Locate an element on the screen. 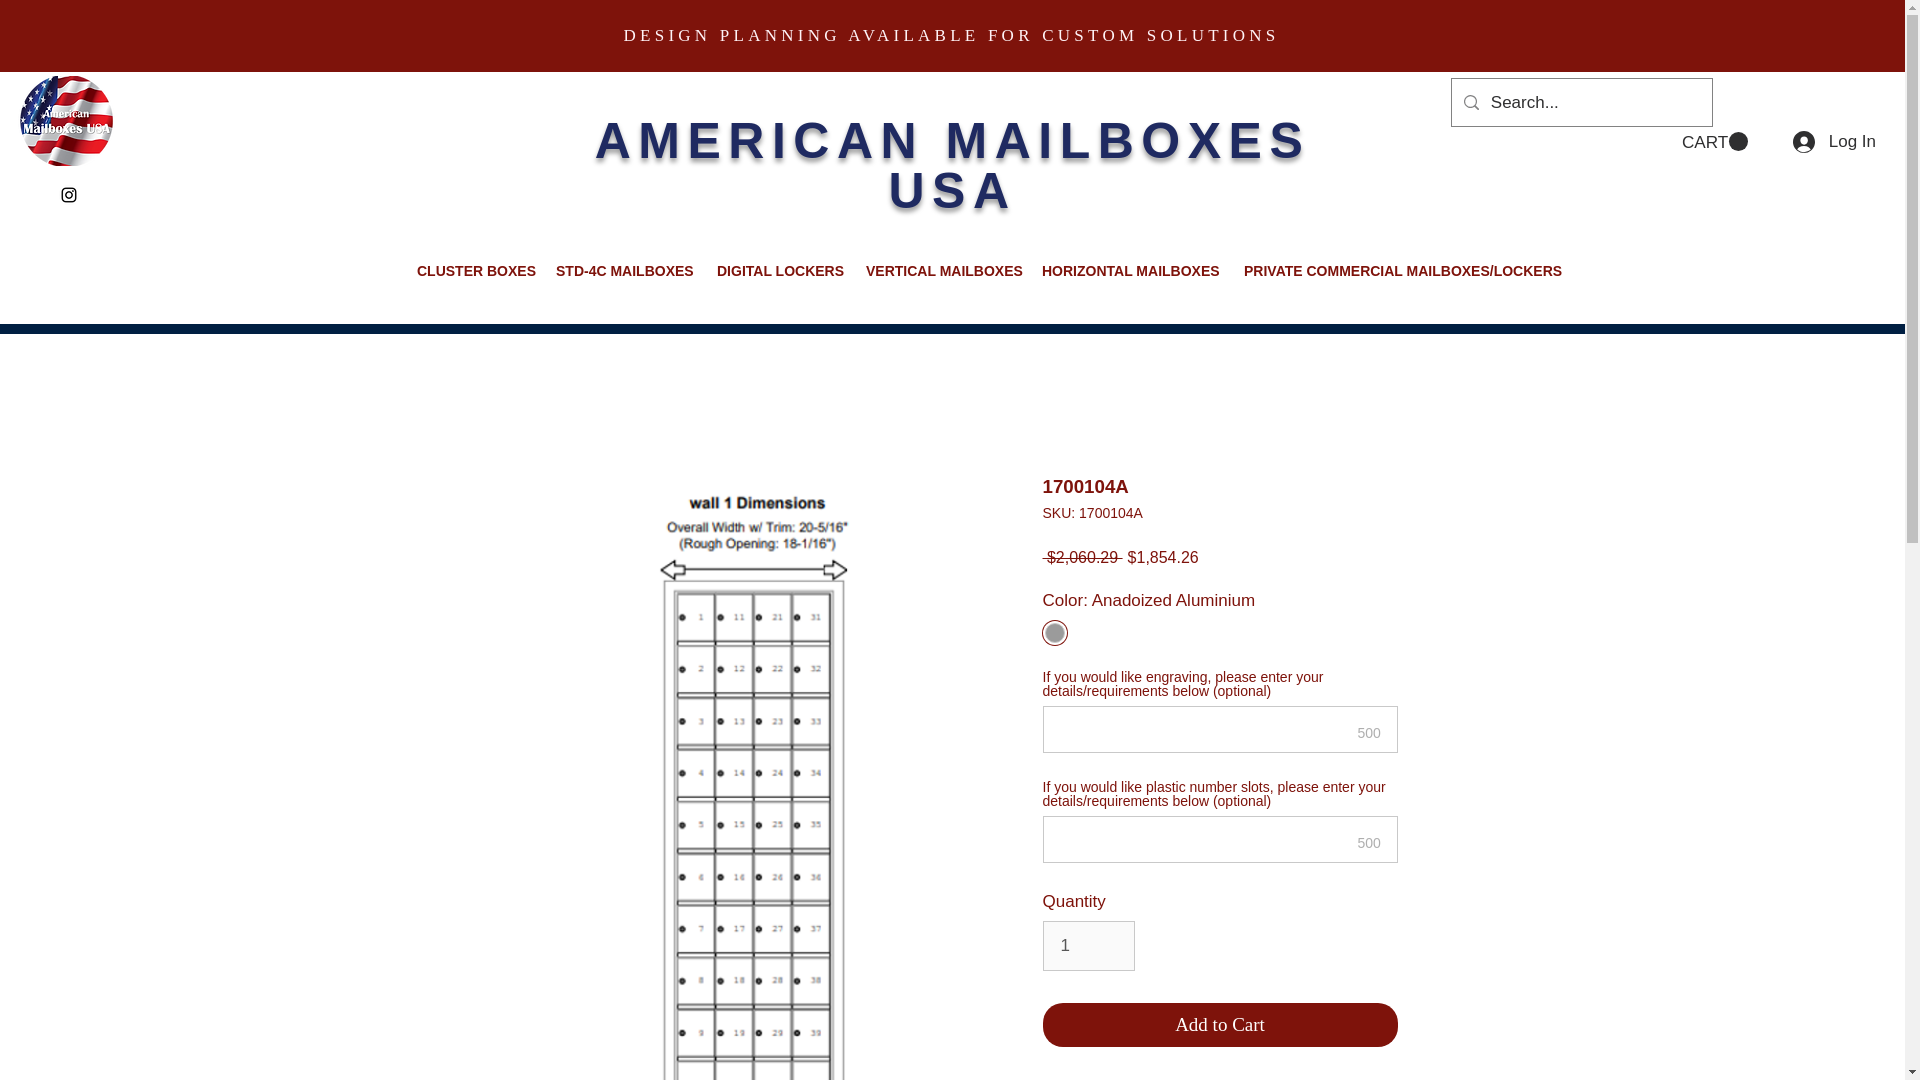 This screenshot has height=1080, width=1920. CART is located at coordinates (1714, 142).